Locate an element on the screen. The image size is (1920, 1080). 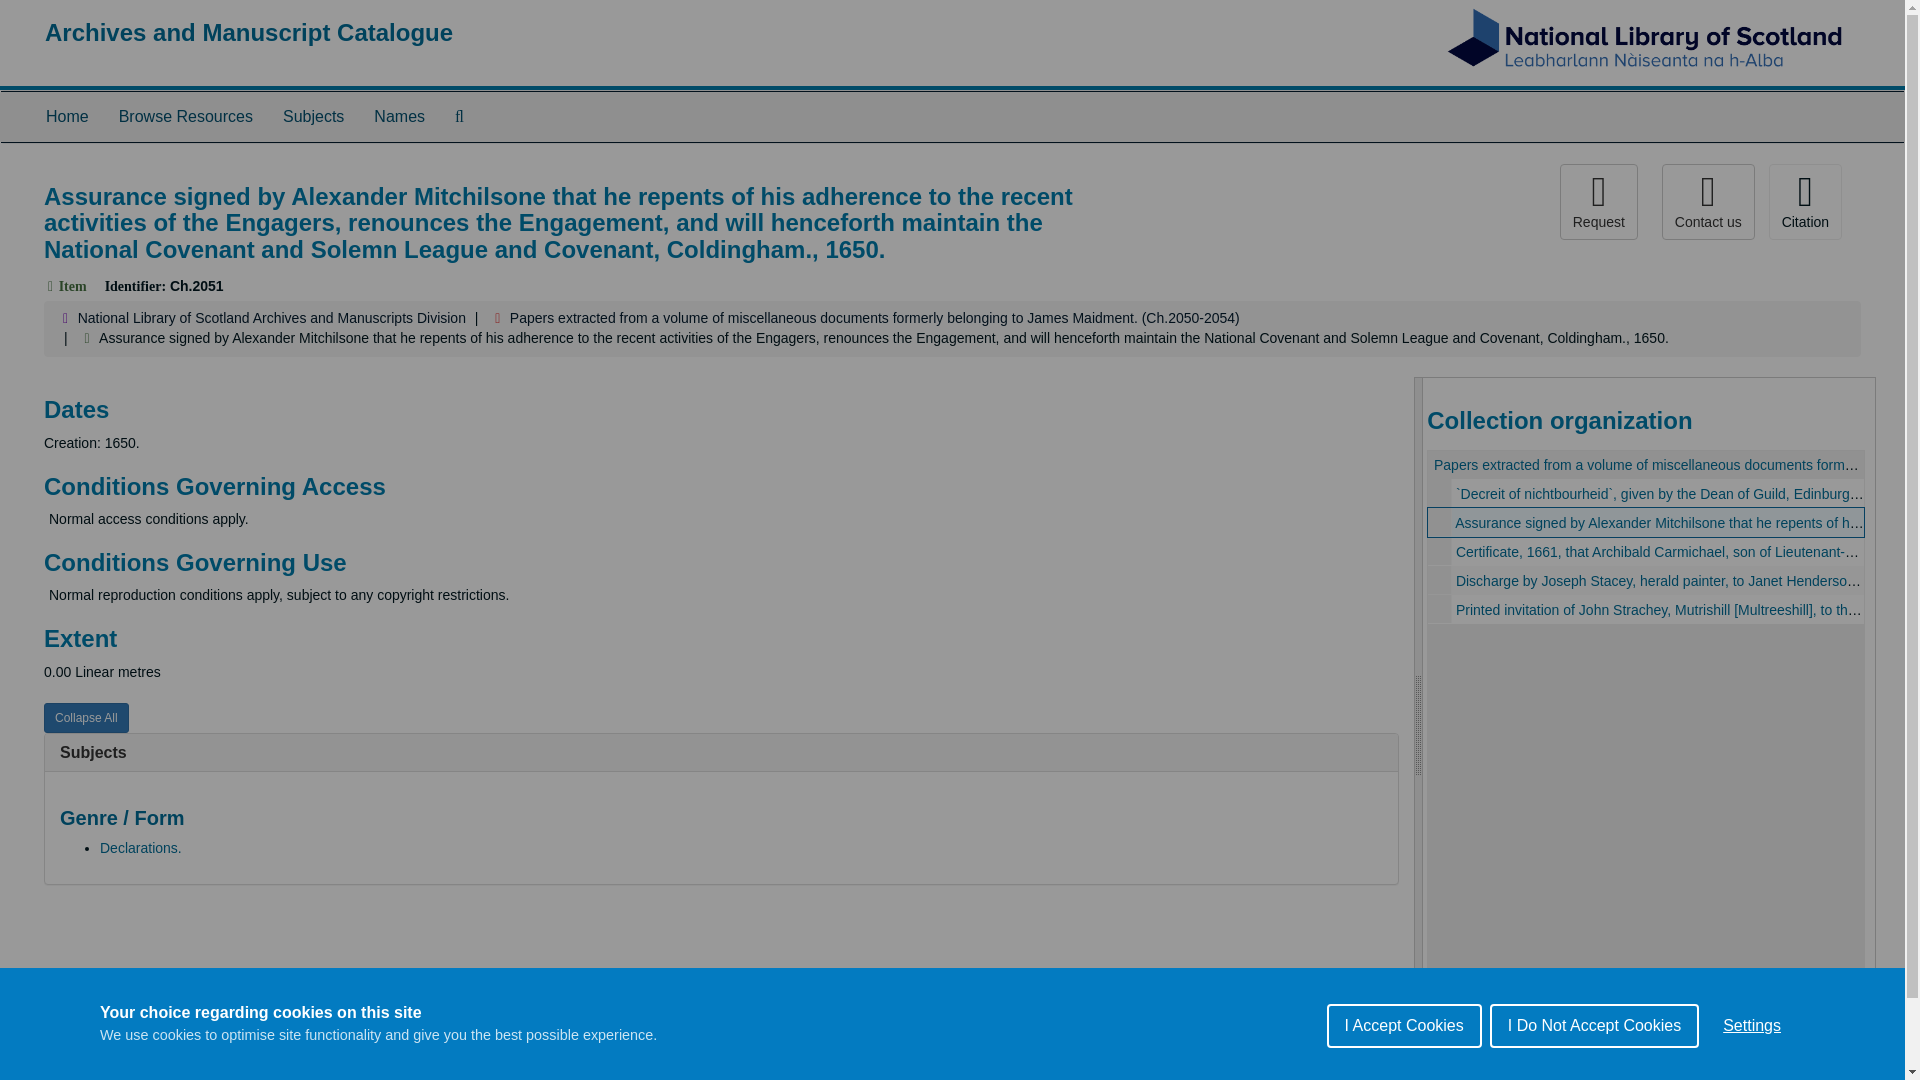
Subjects is located at coordinates (314, 116).